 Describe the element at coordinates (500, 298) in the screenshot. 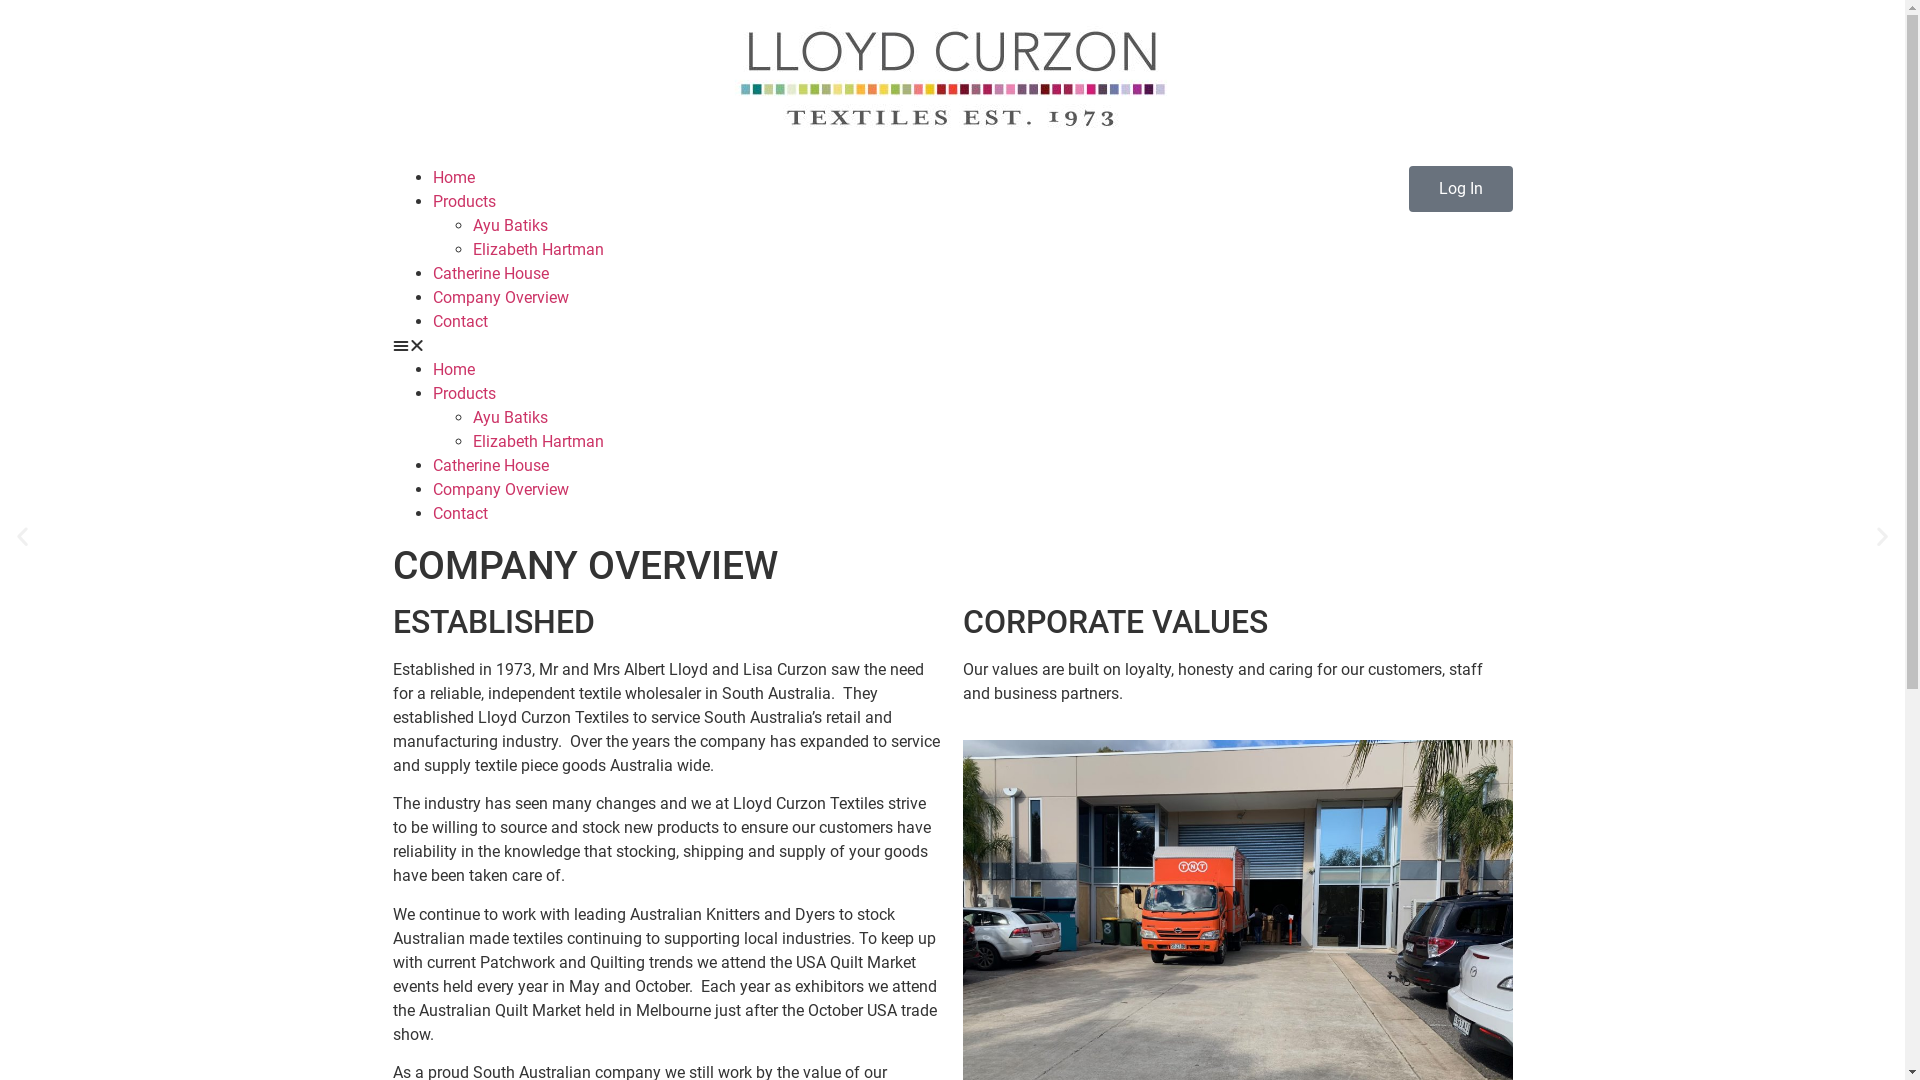

I see `Company Overview` at that location.